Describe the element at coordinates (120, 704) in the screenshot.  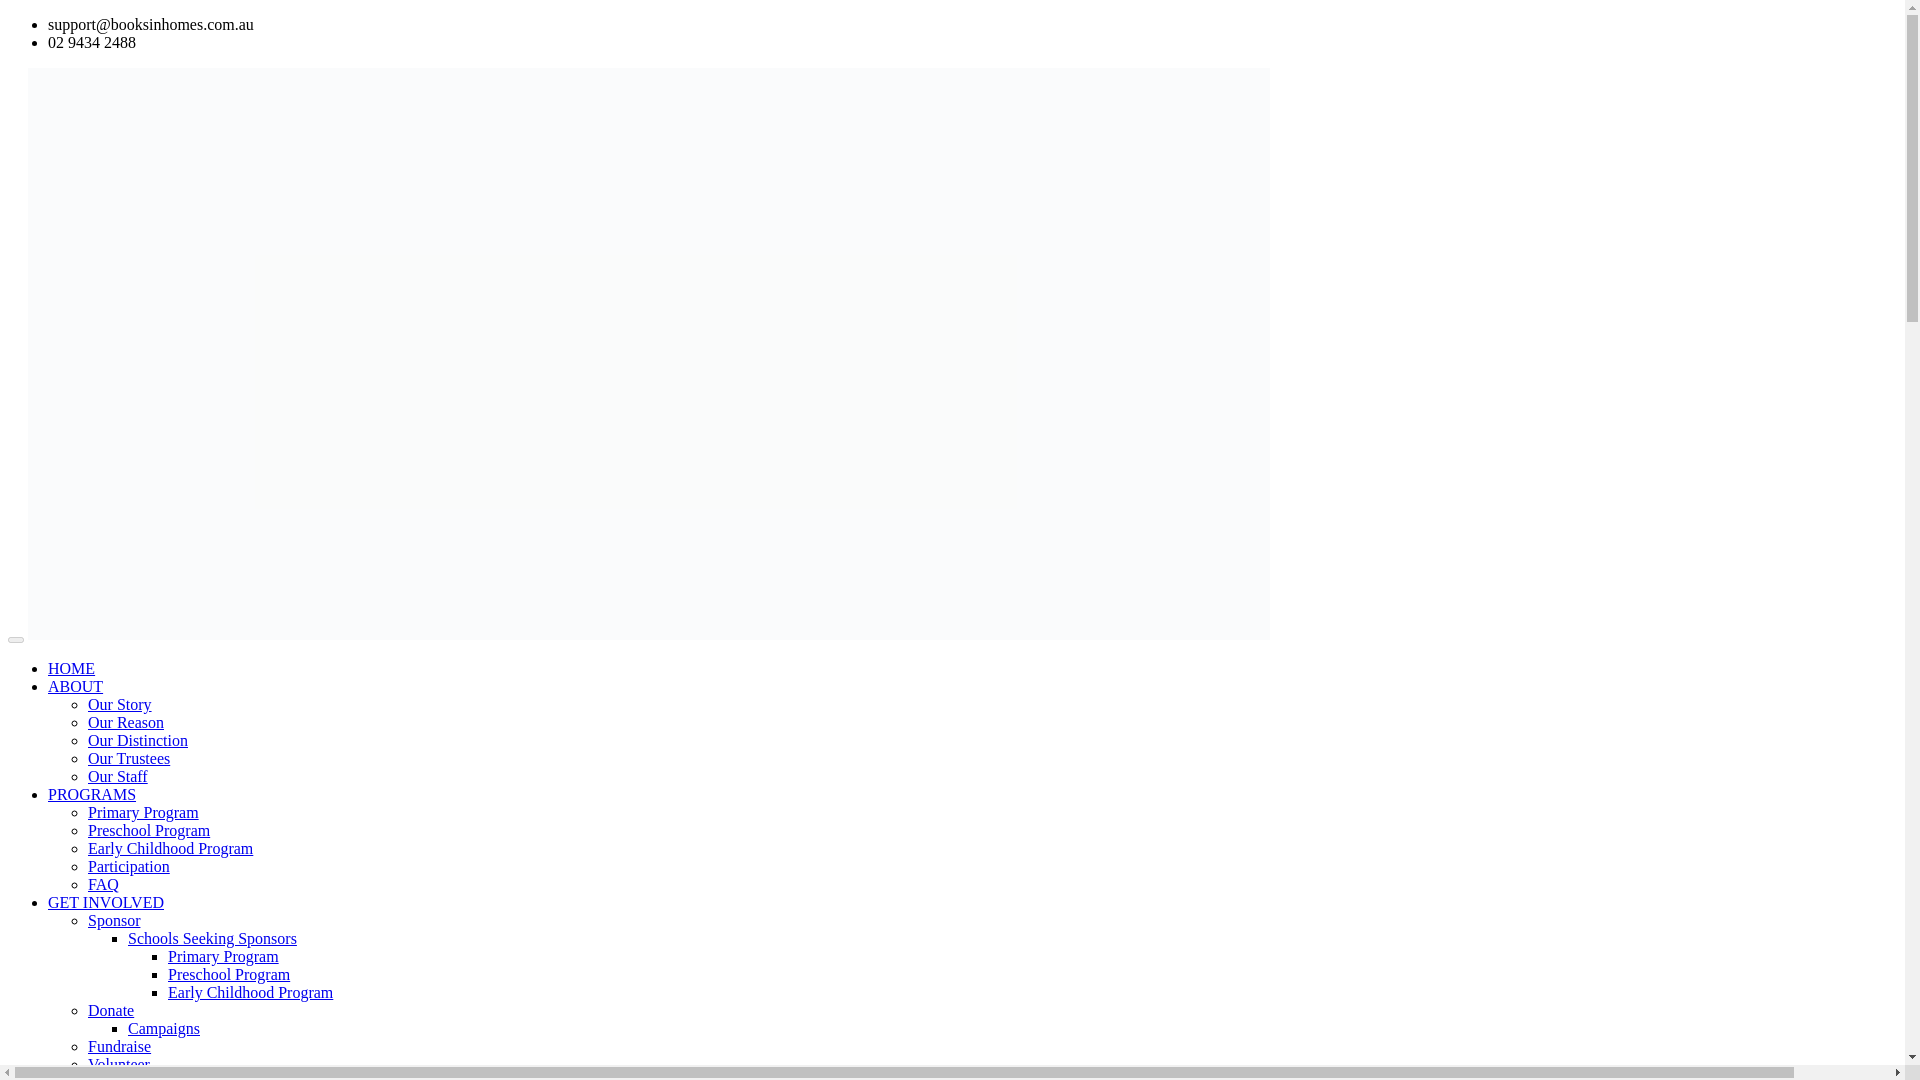
I see `Our Story` at that location.